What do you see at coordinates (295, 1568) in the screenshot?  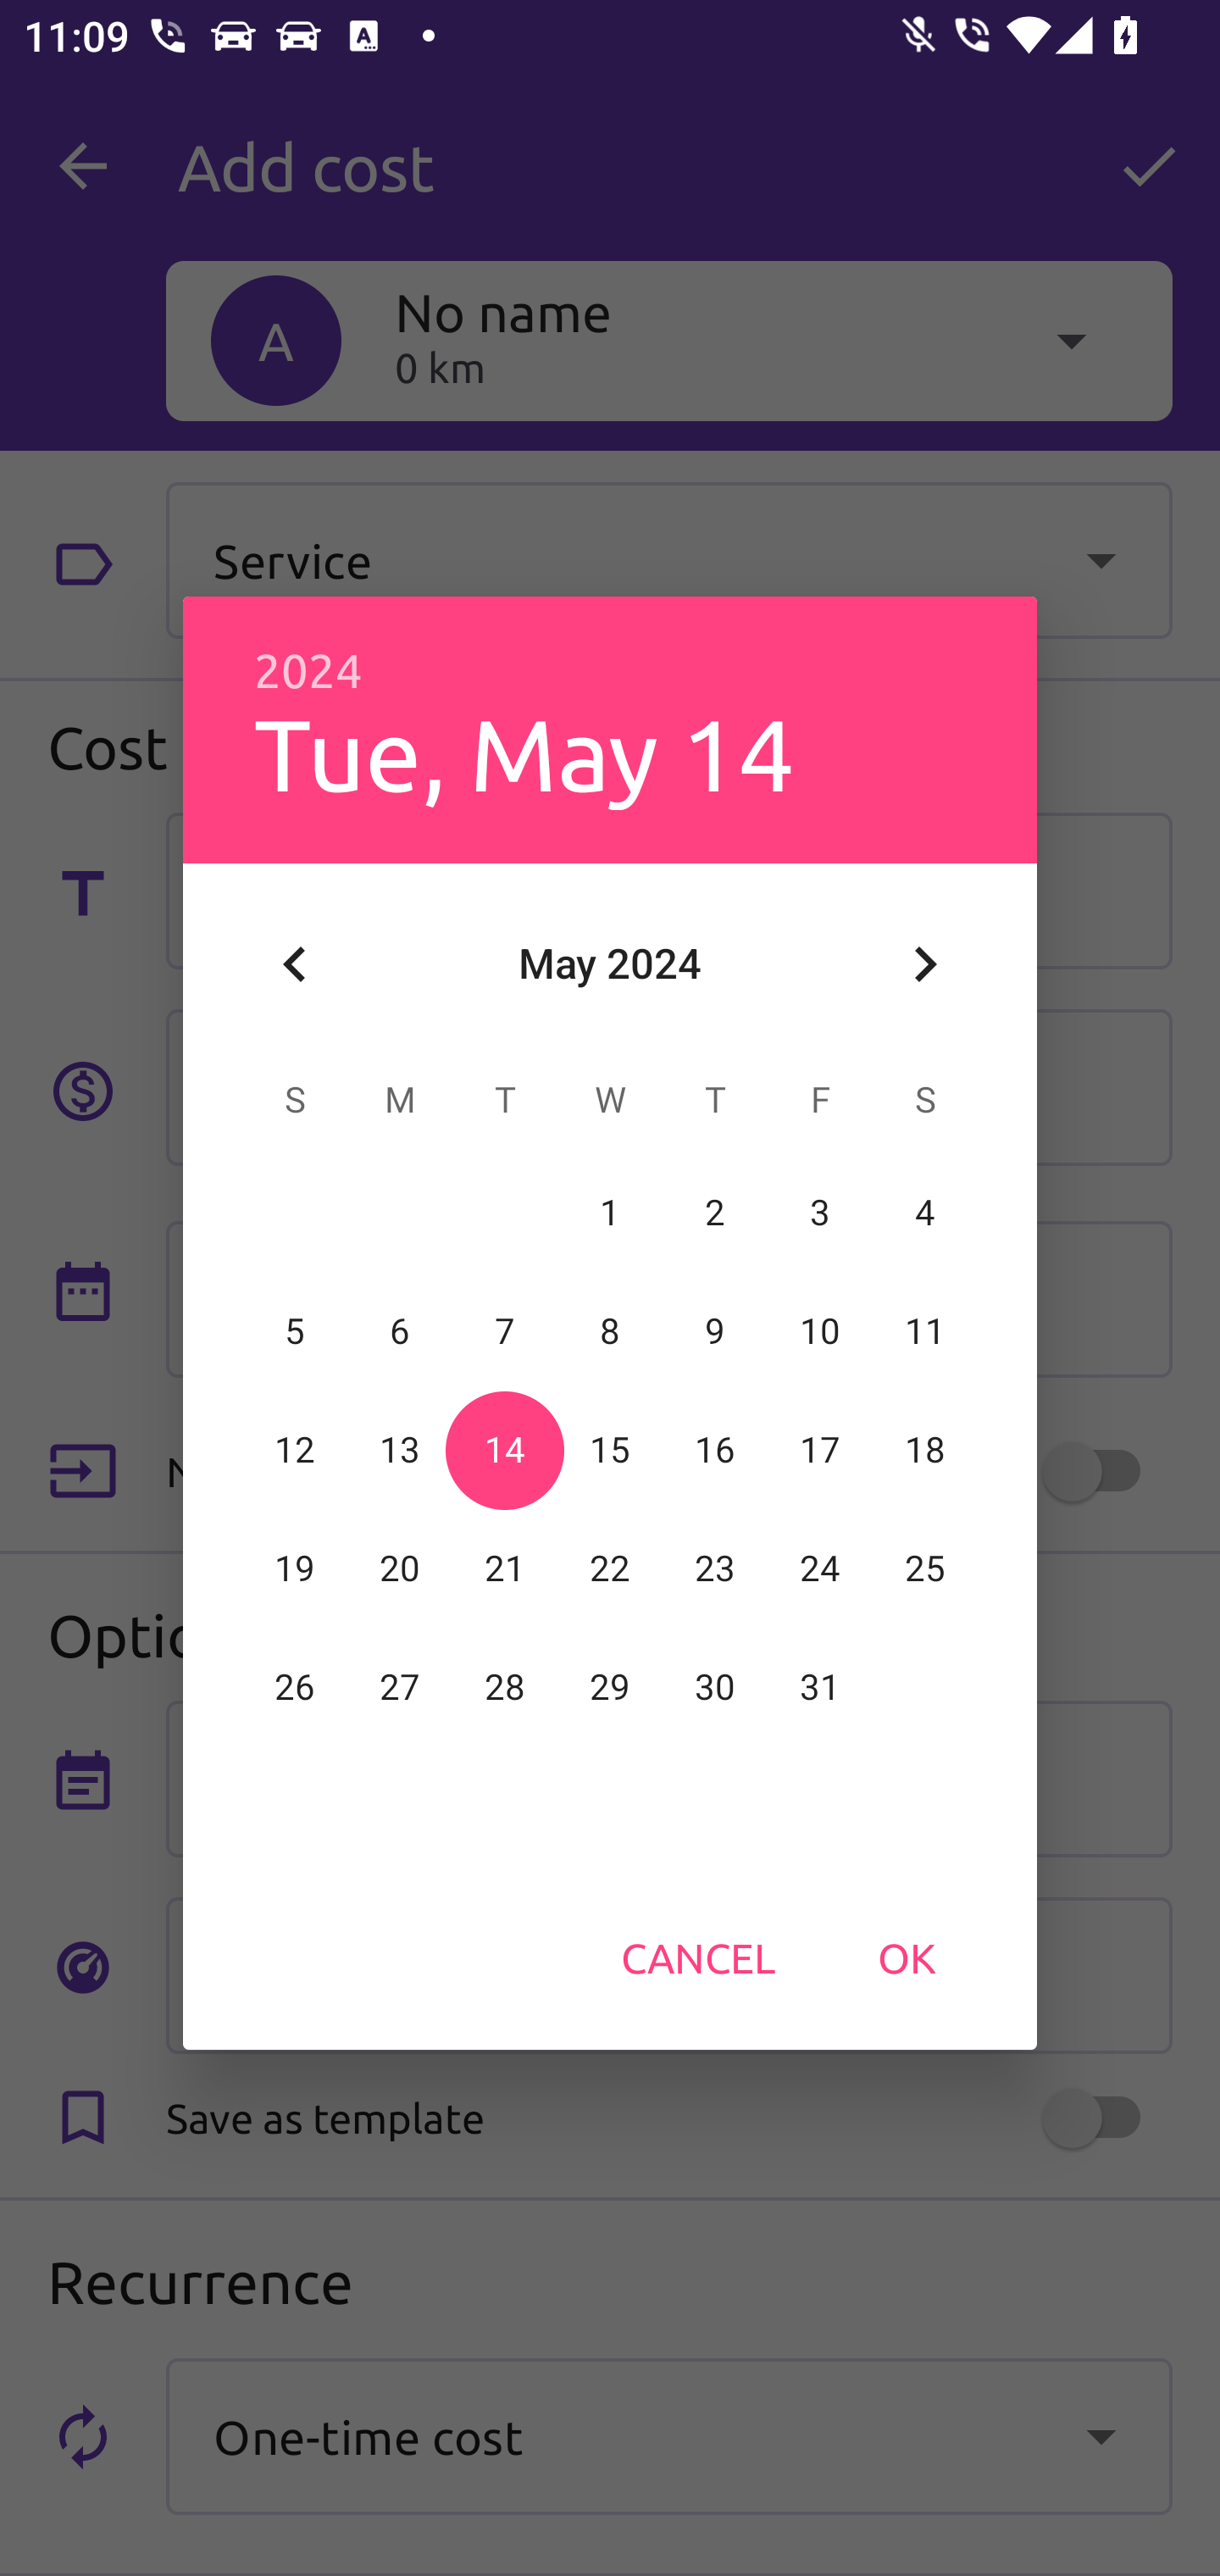 I see `19 19 May 2024` at bounding box center [295, 1568].